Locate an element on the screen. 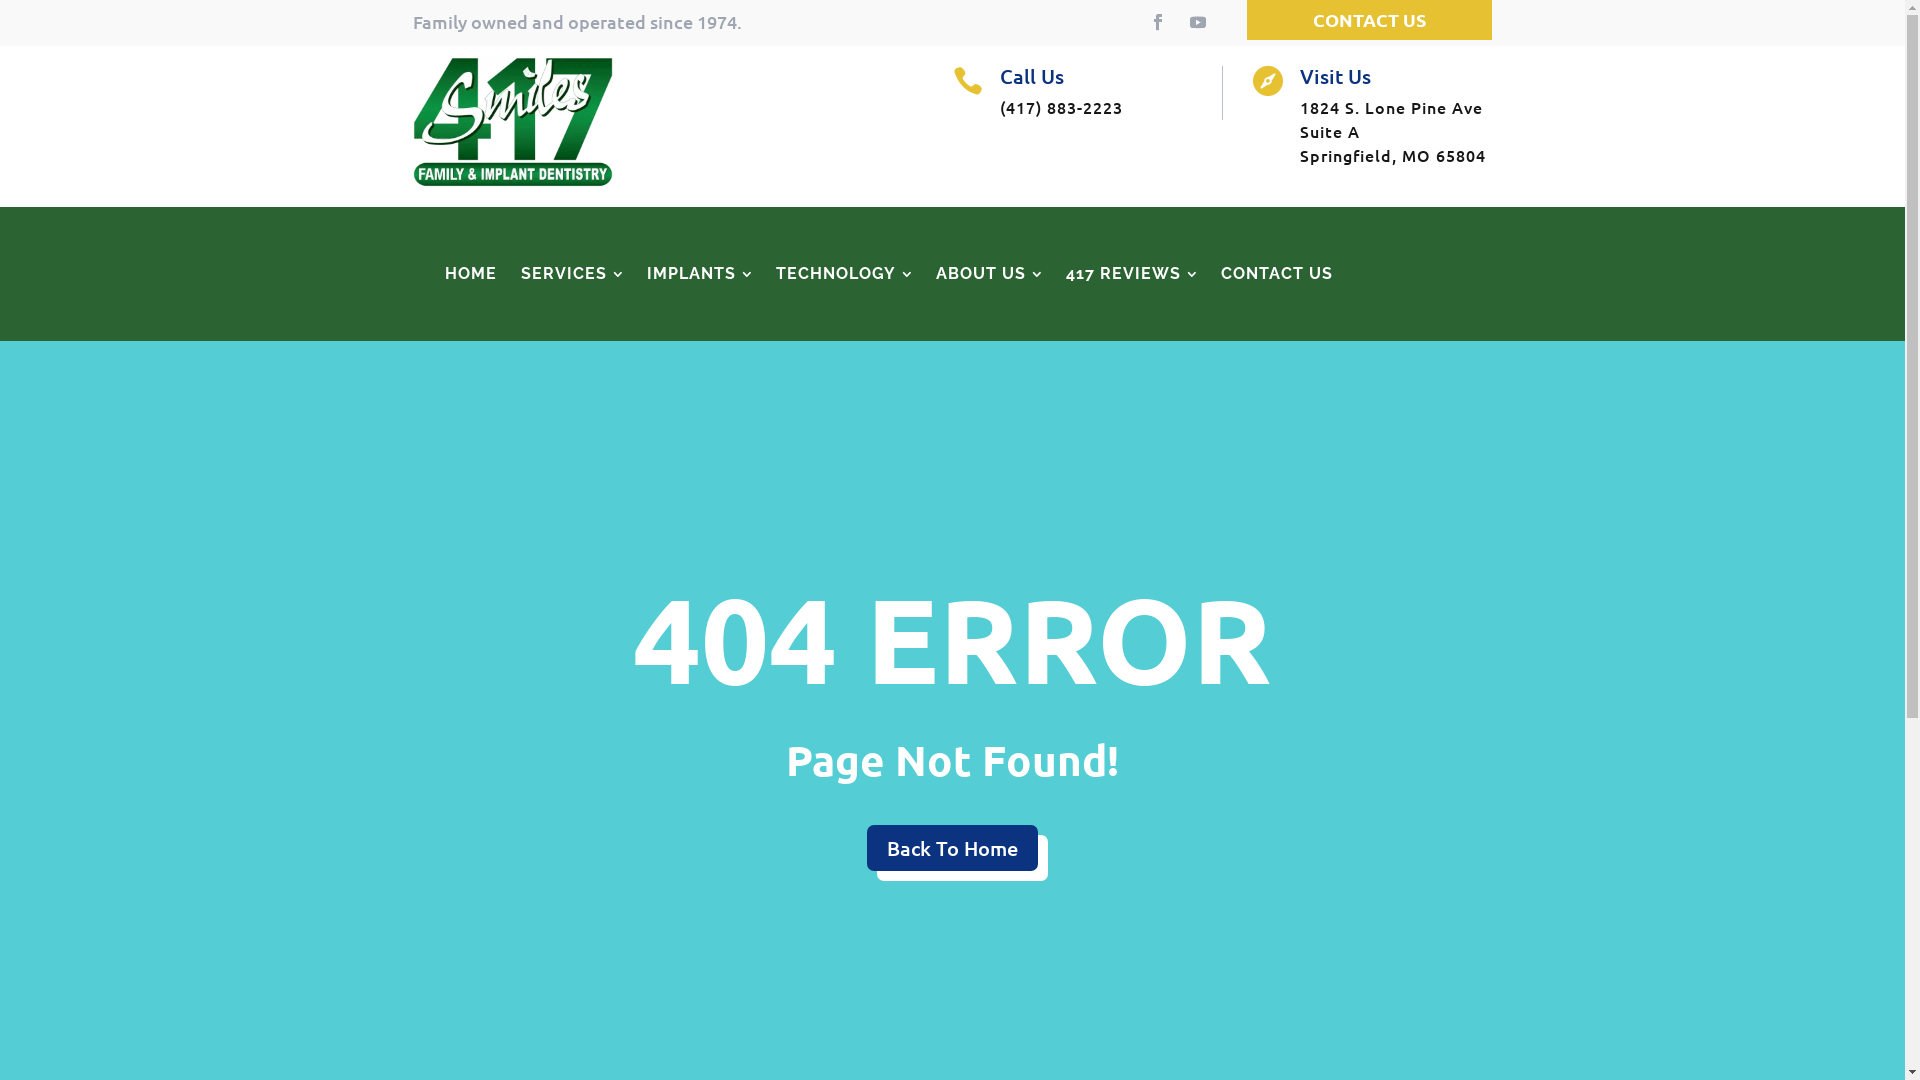 This screenshot has height=1080, width=1920. Call Us is located at coordinates (1032, 76).